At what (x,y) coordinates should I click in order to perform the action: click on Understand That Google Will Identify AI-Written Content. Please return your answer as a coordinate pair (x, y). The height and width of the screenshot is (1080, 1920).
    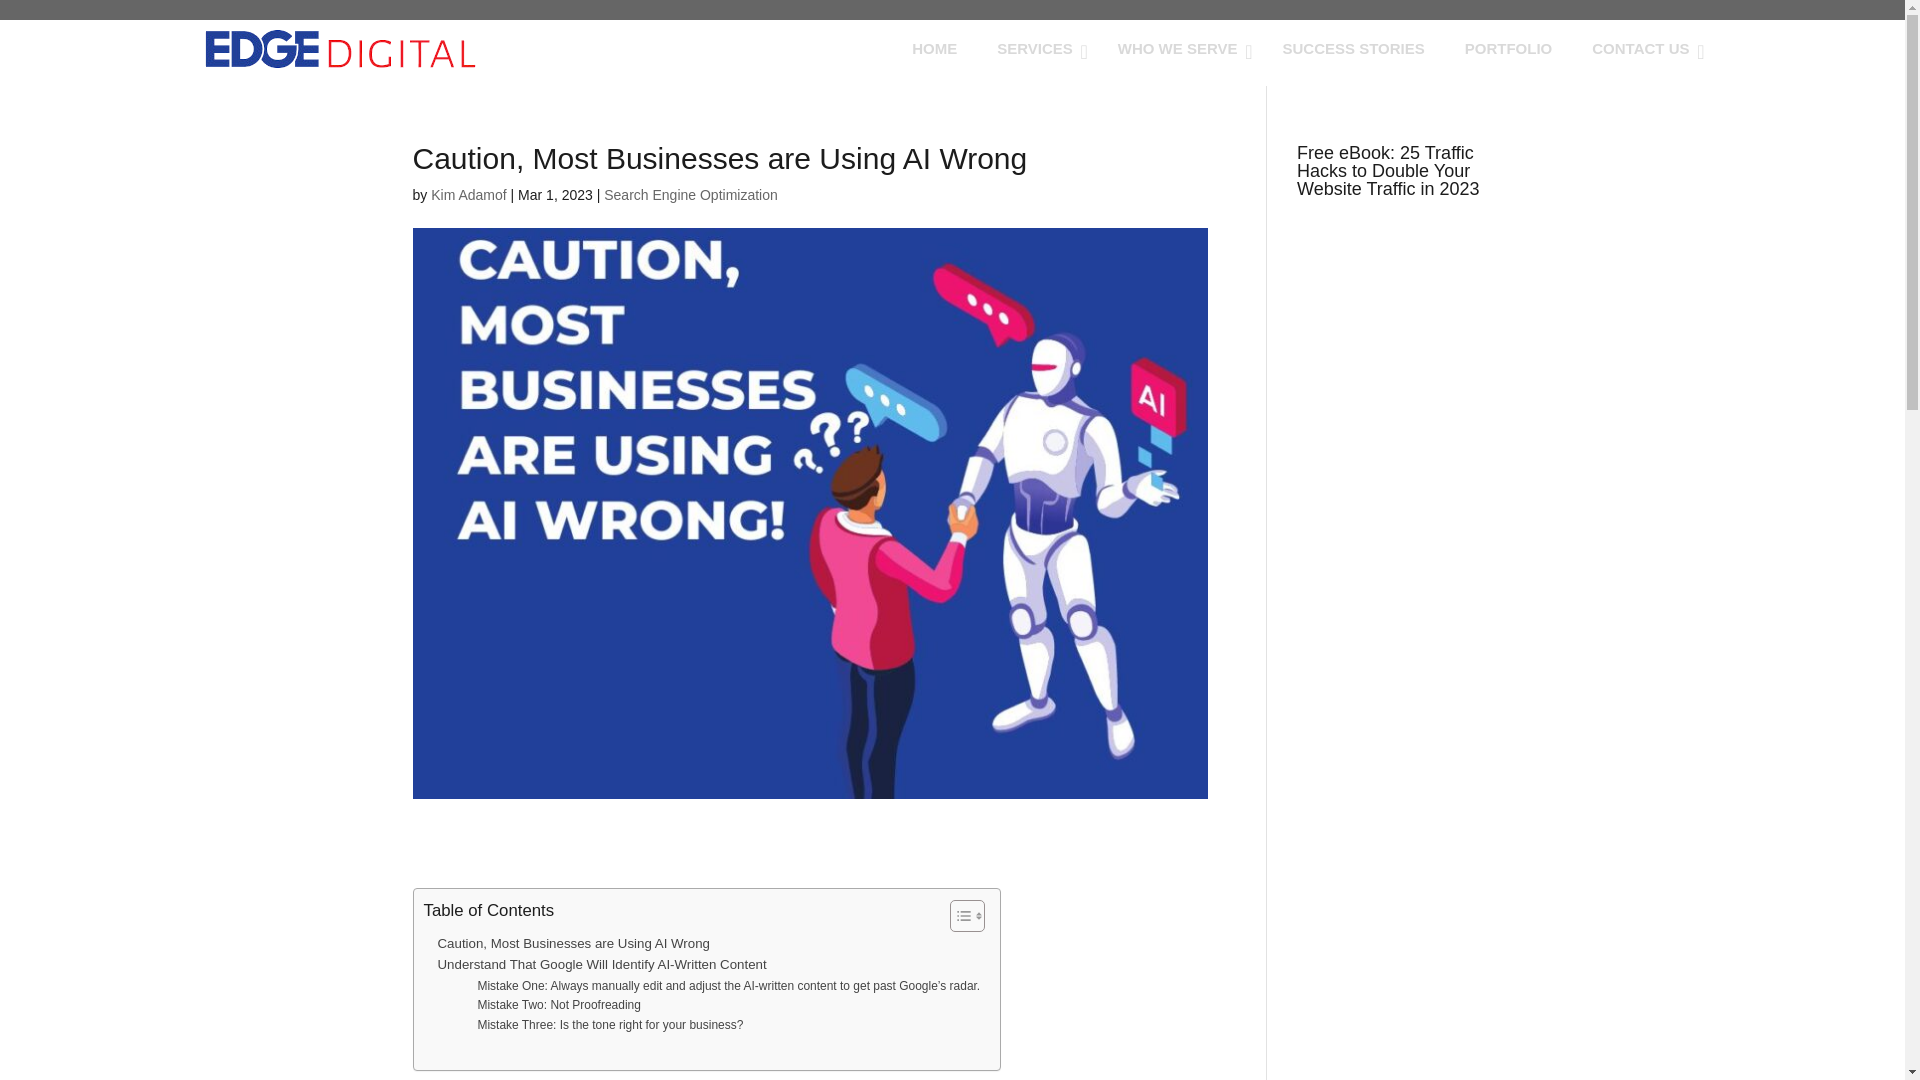
    Looking at the image, I should click on (602, 964).